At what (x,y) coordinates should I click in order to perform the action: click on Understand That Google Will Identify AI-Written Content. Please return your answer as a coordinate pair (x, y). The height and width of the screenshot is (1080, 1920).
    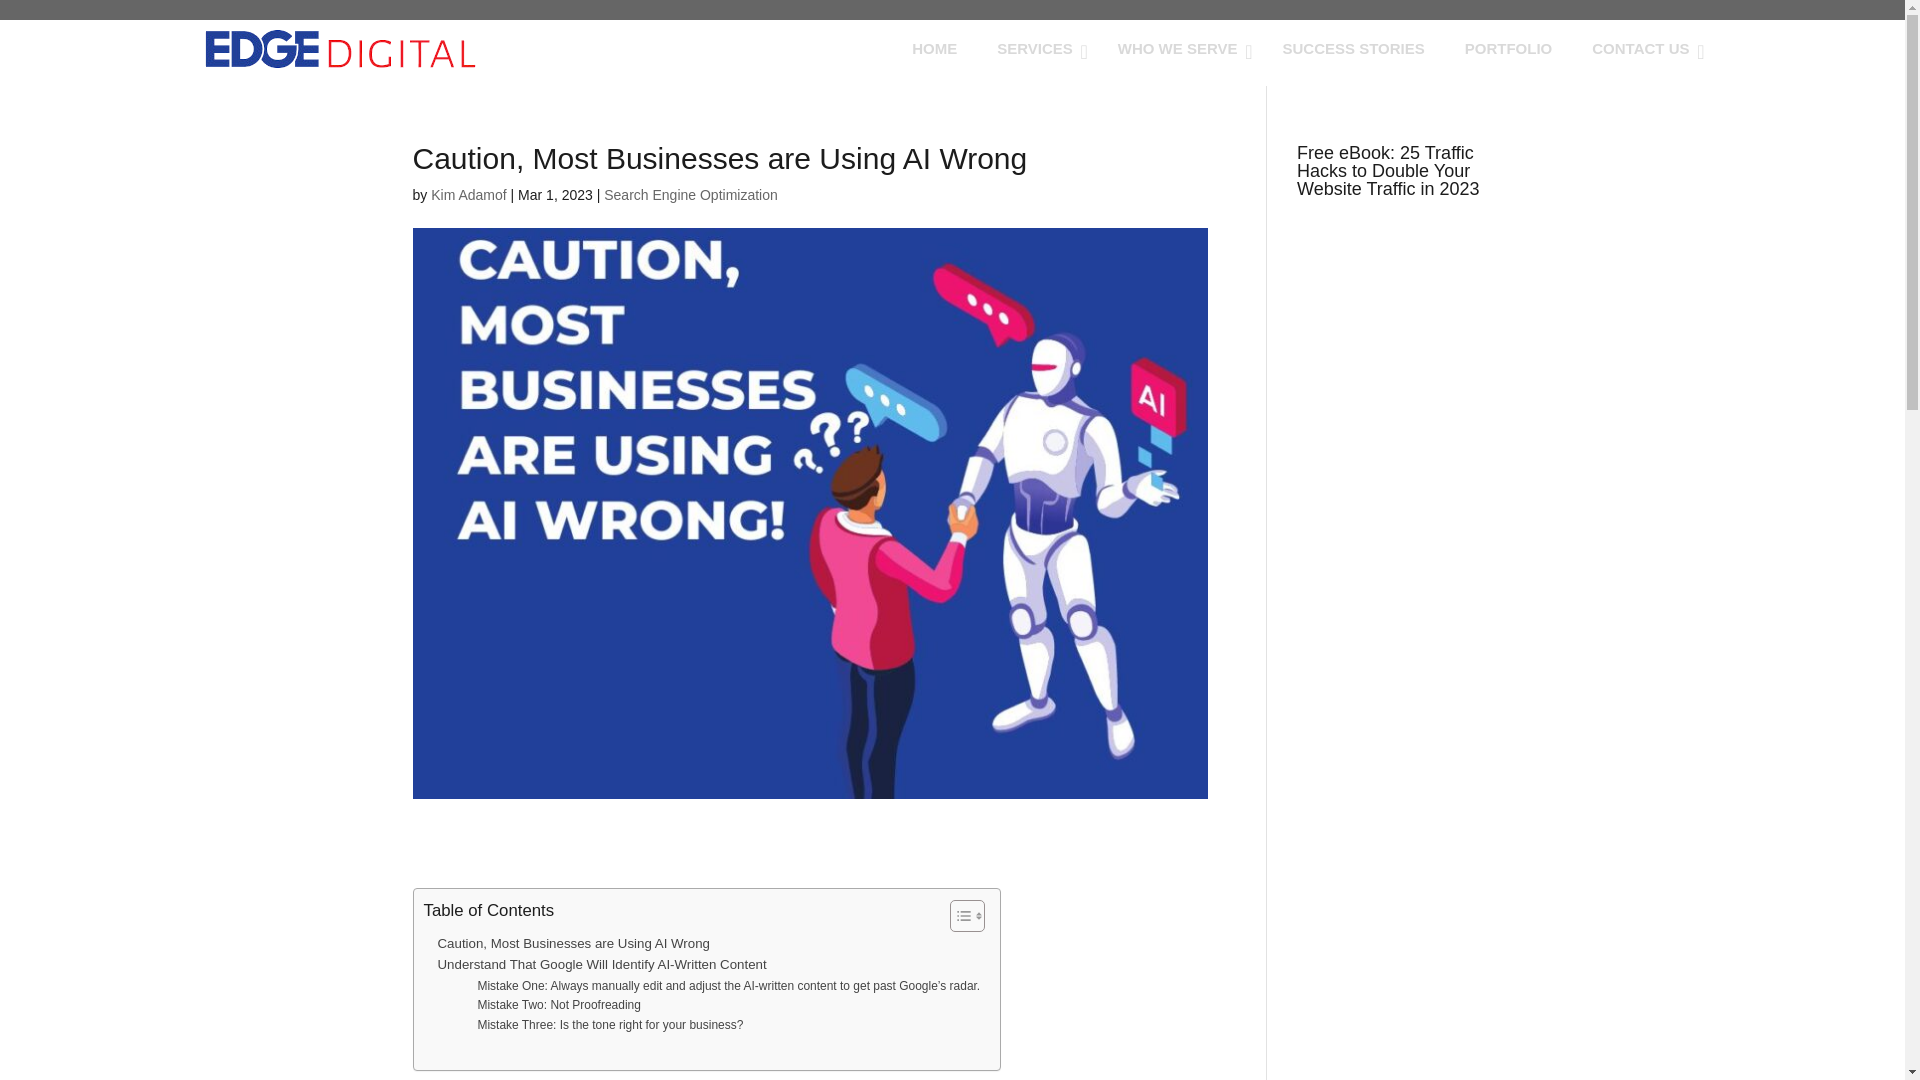
    Looking at the image, I should click on (602, 964).